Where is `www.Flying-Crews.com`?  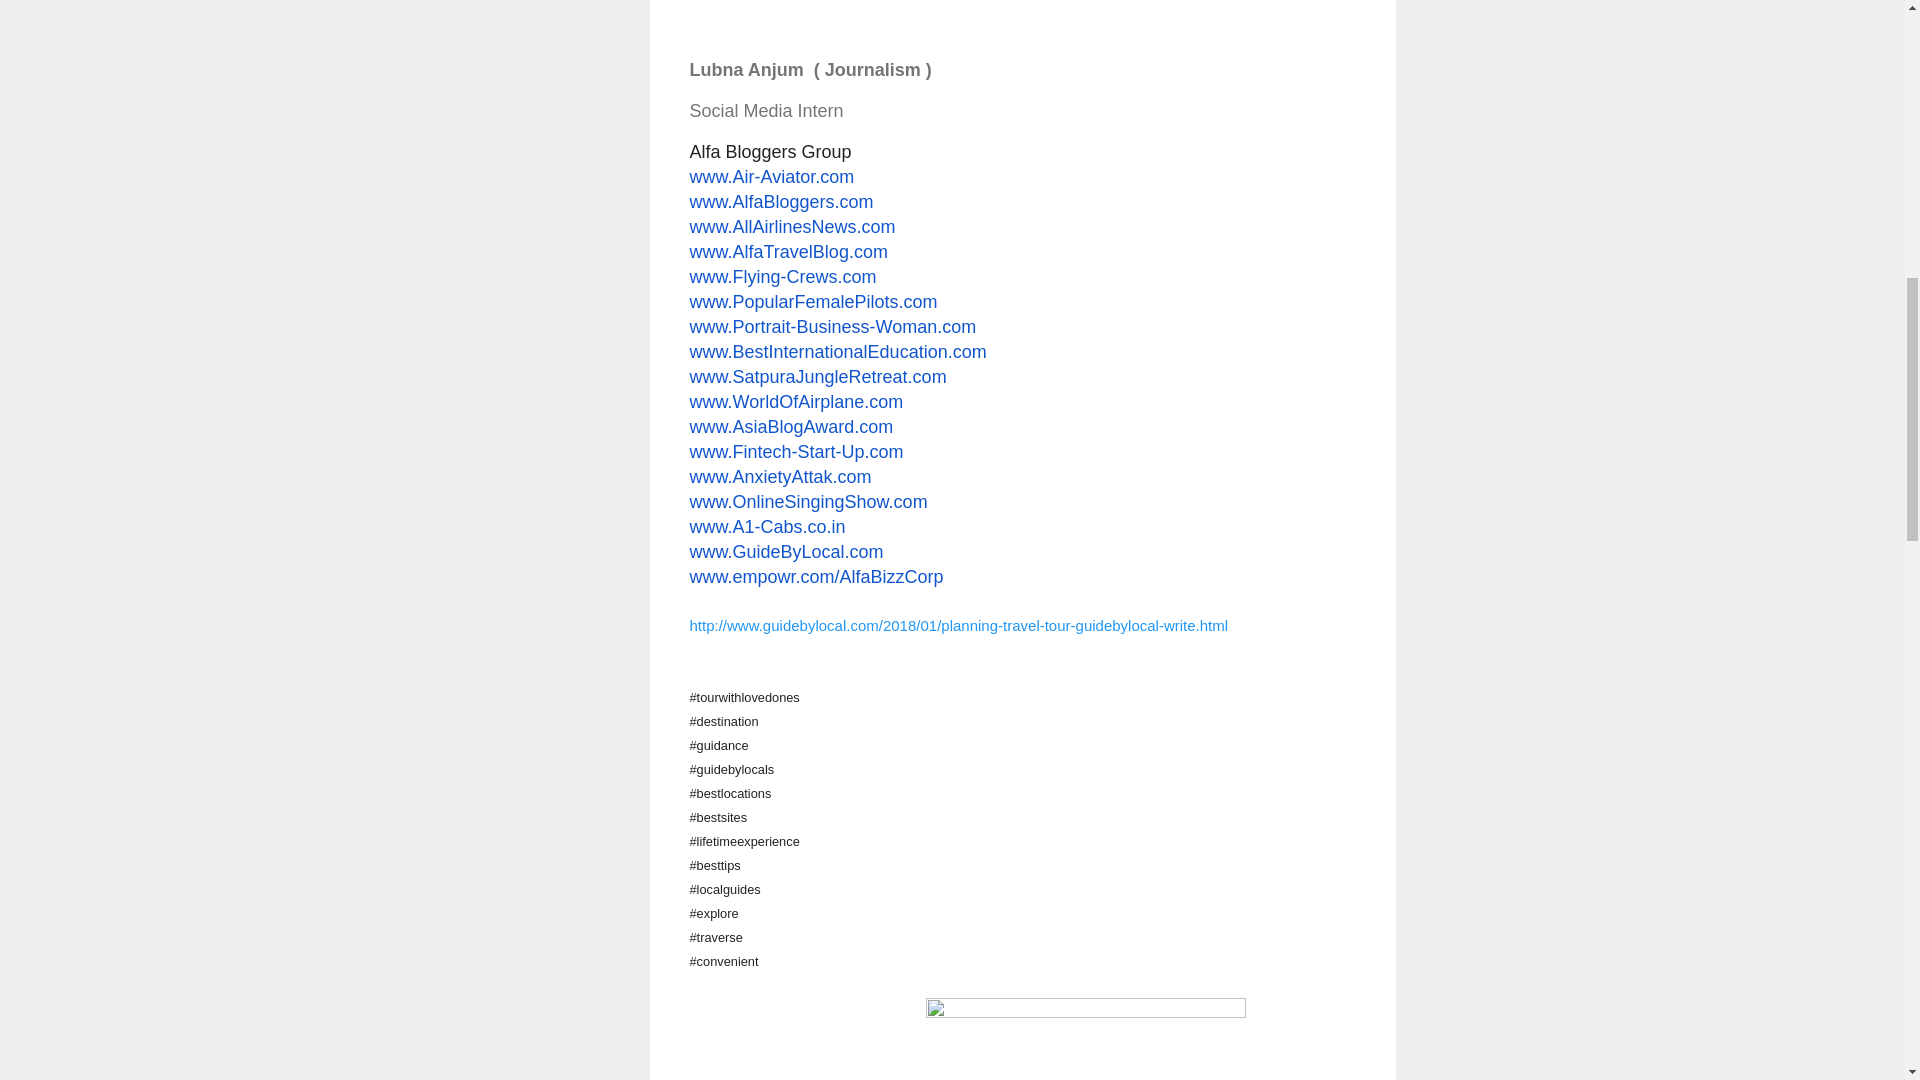 www.Flying-Crews.com is located at coordinates (783, 276).